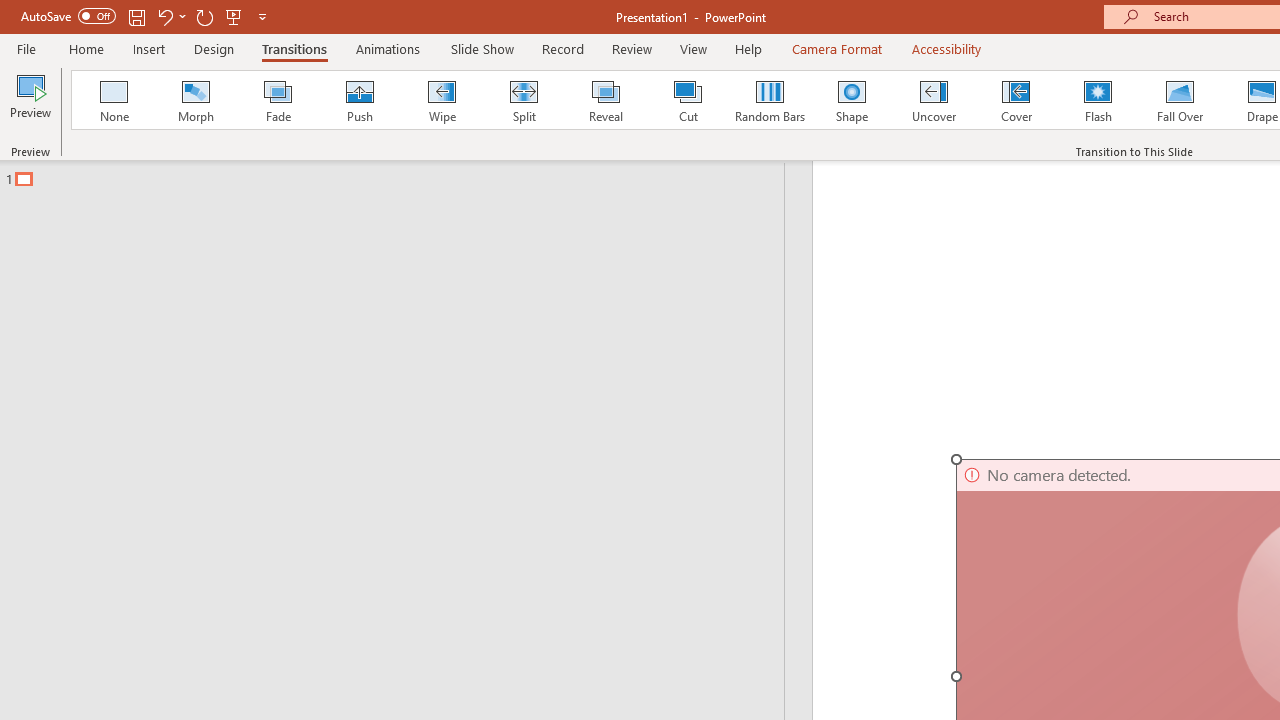 This screenshot has height=720, width=1280. What do you see at coordinates (113, 100) in the screenshot?
I see `None` at bounding box center [113, 100].